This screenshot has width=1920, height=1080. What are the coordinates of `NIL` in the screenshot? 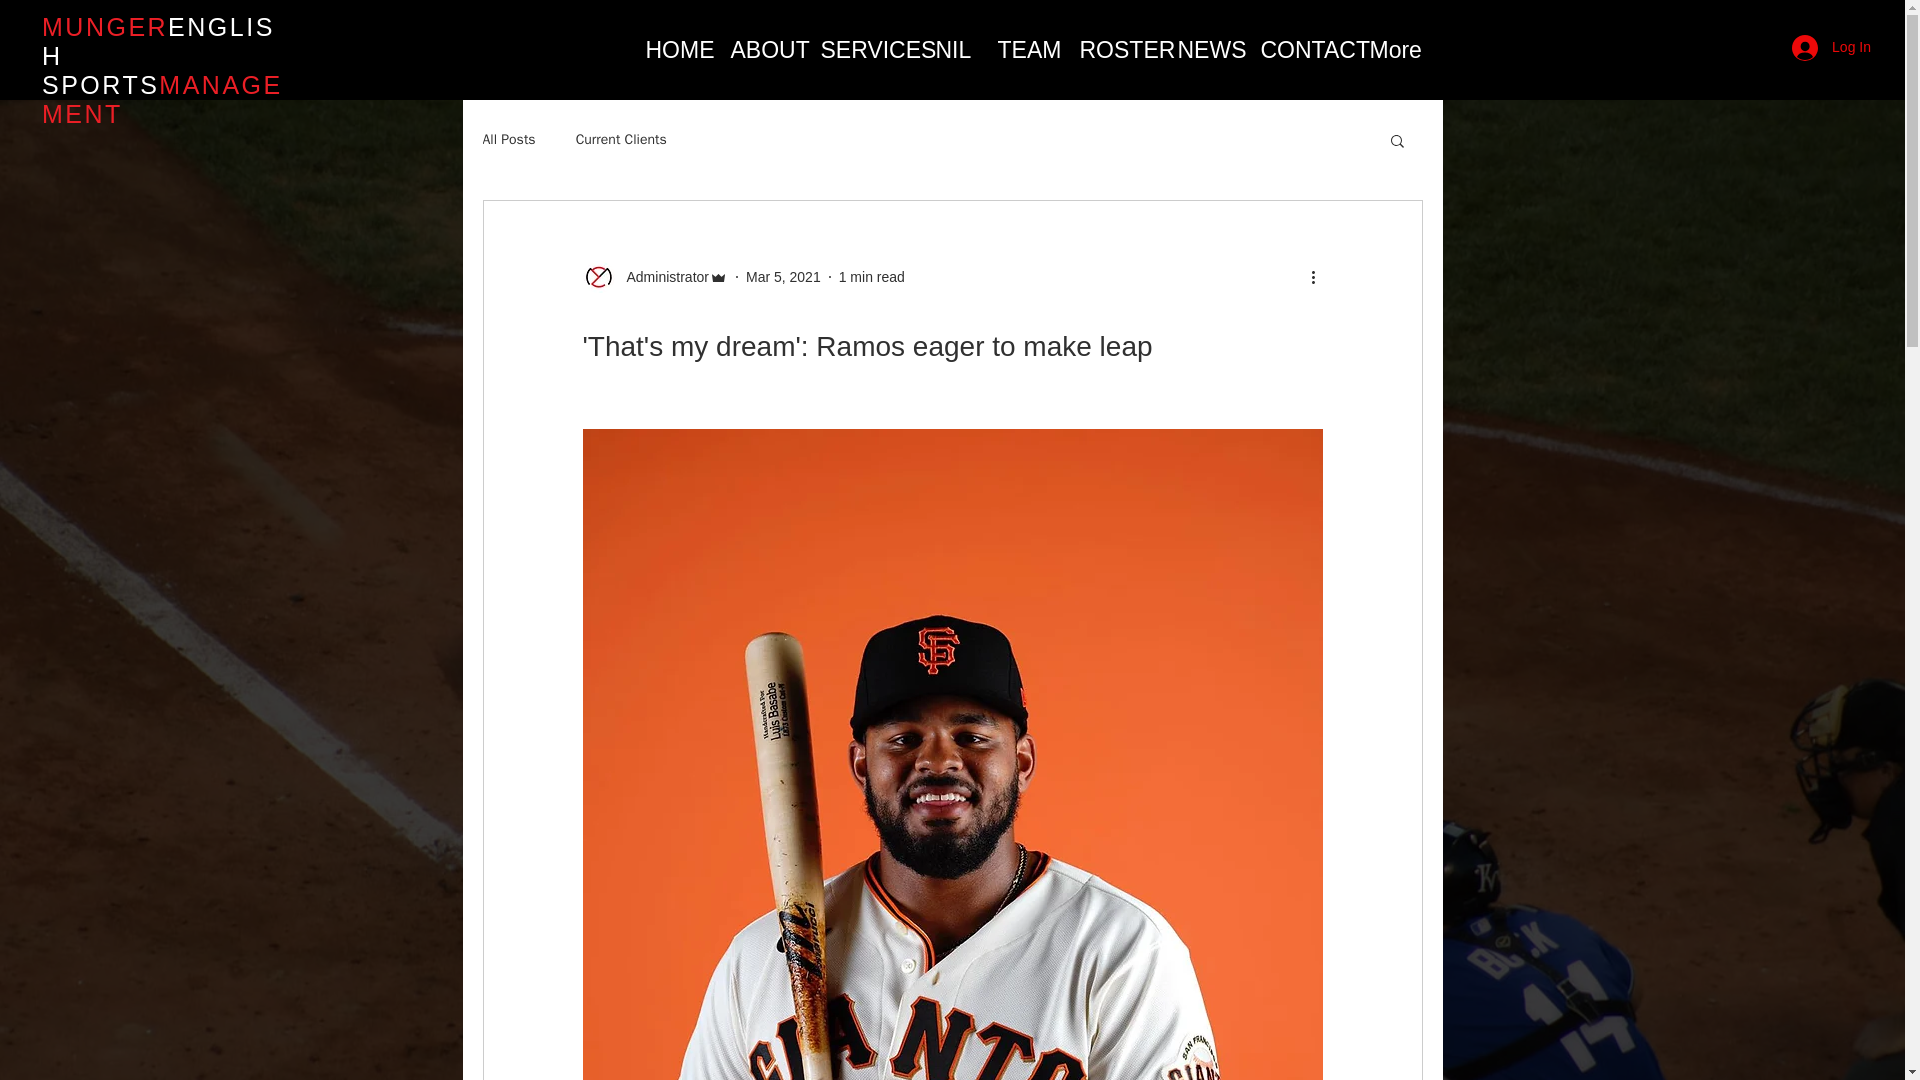 It's located at (950, 50).